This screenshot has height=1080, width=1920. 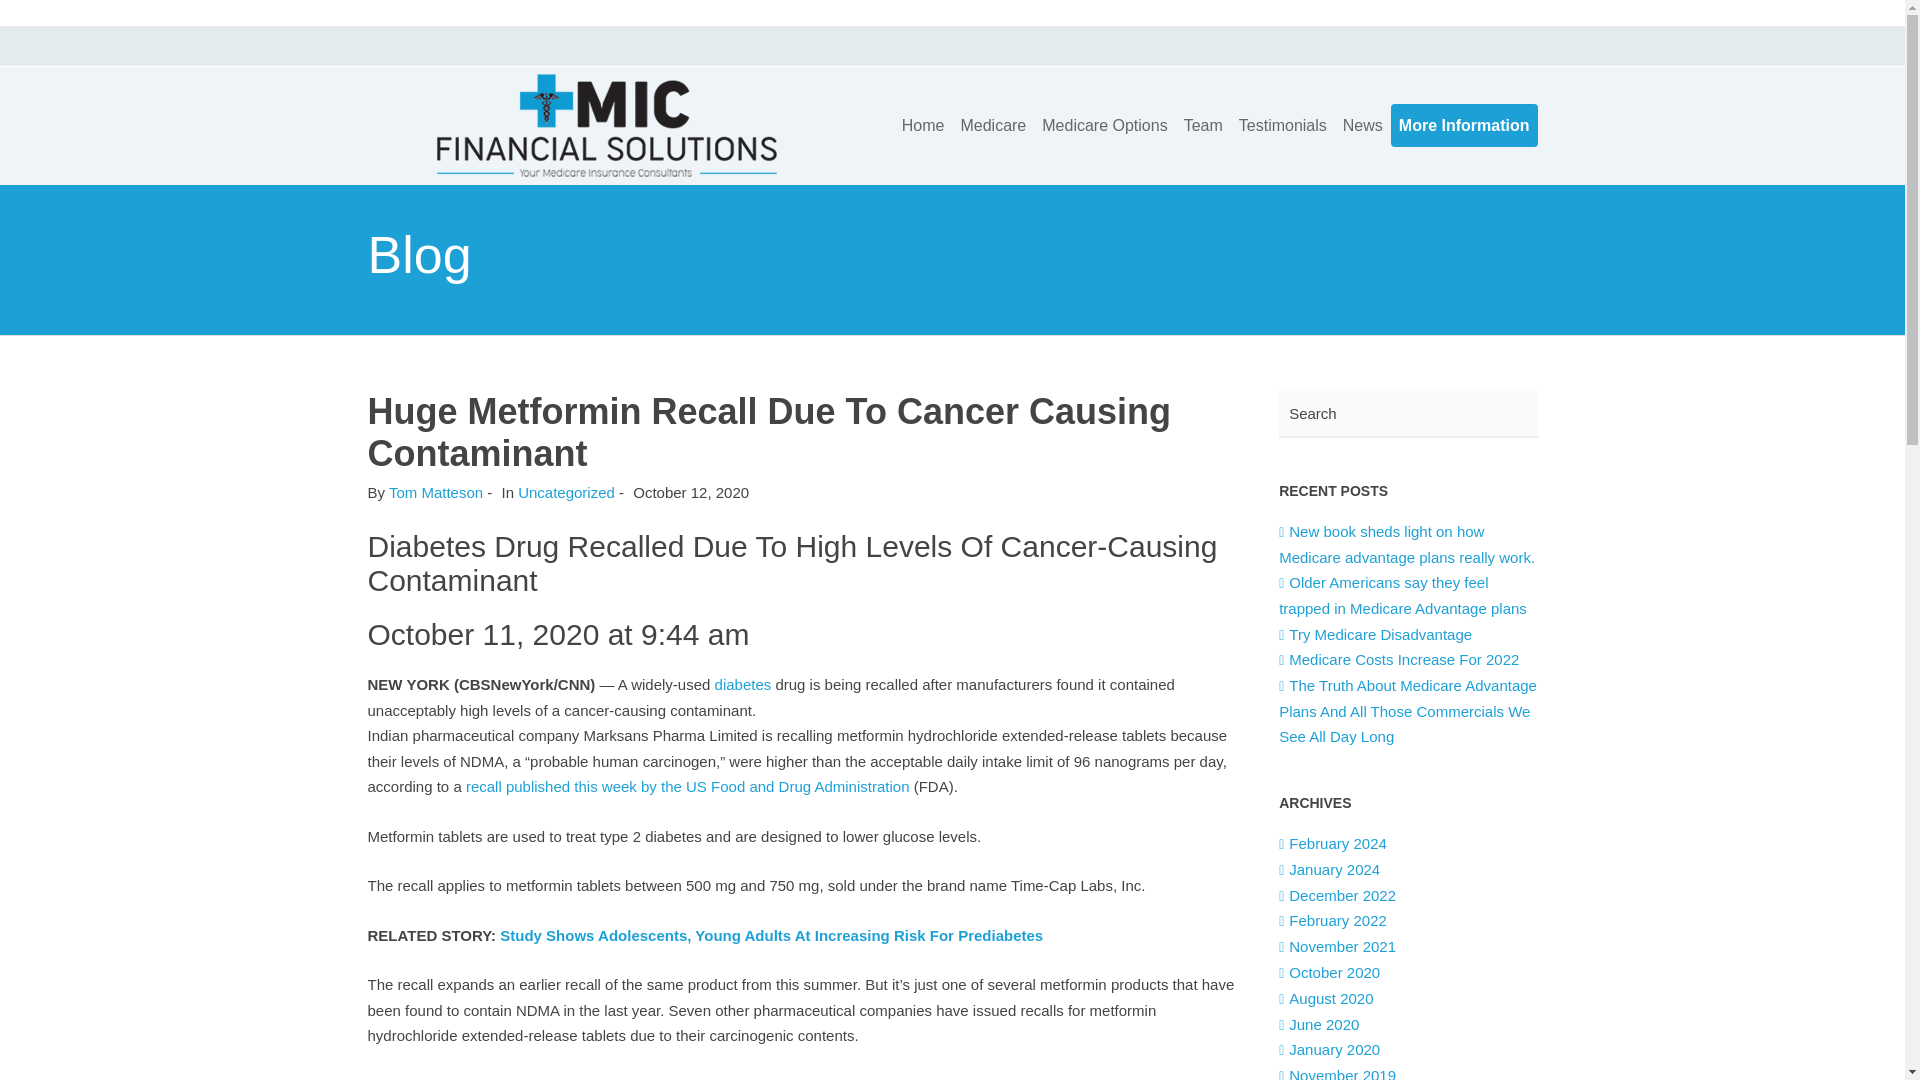 What do you see at coordinates (1104, 124) in the screenshot?
I see `Medicare Options` at bounding box center [1104, 124].